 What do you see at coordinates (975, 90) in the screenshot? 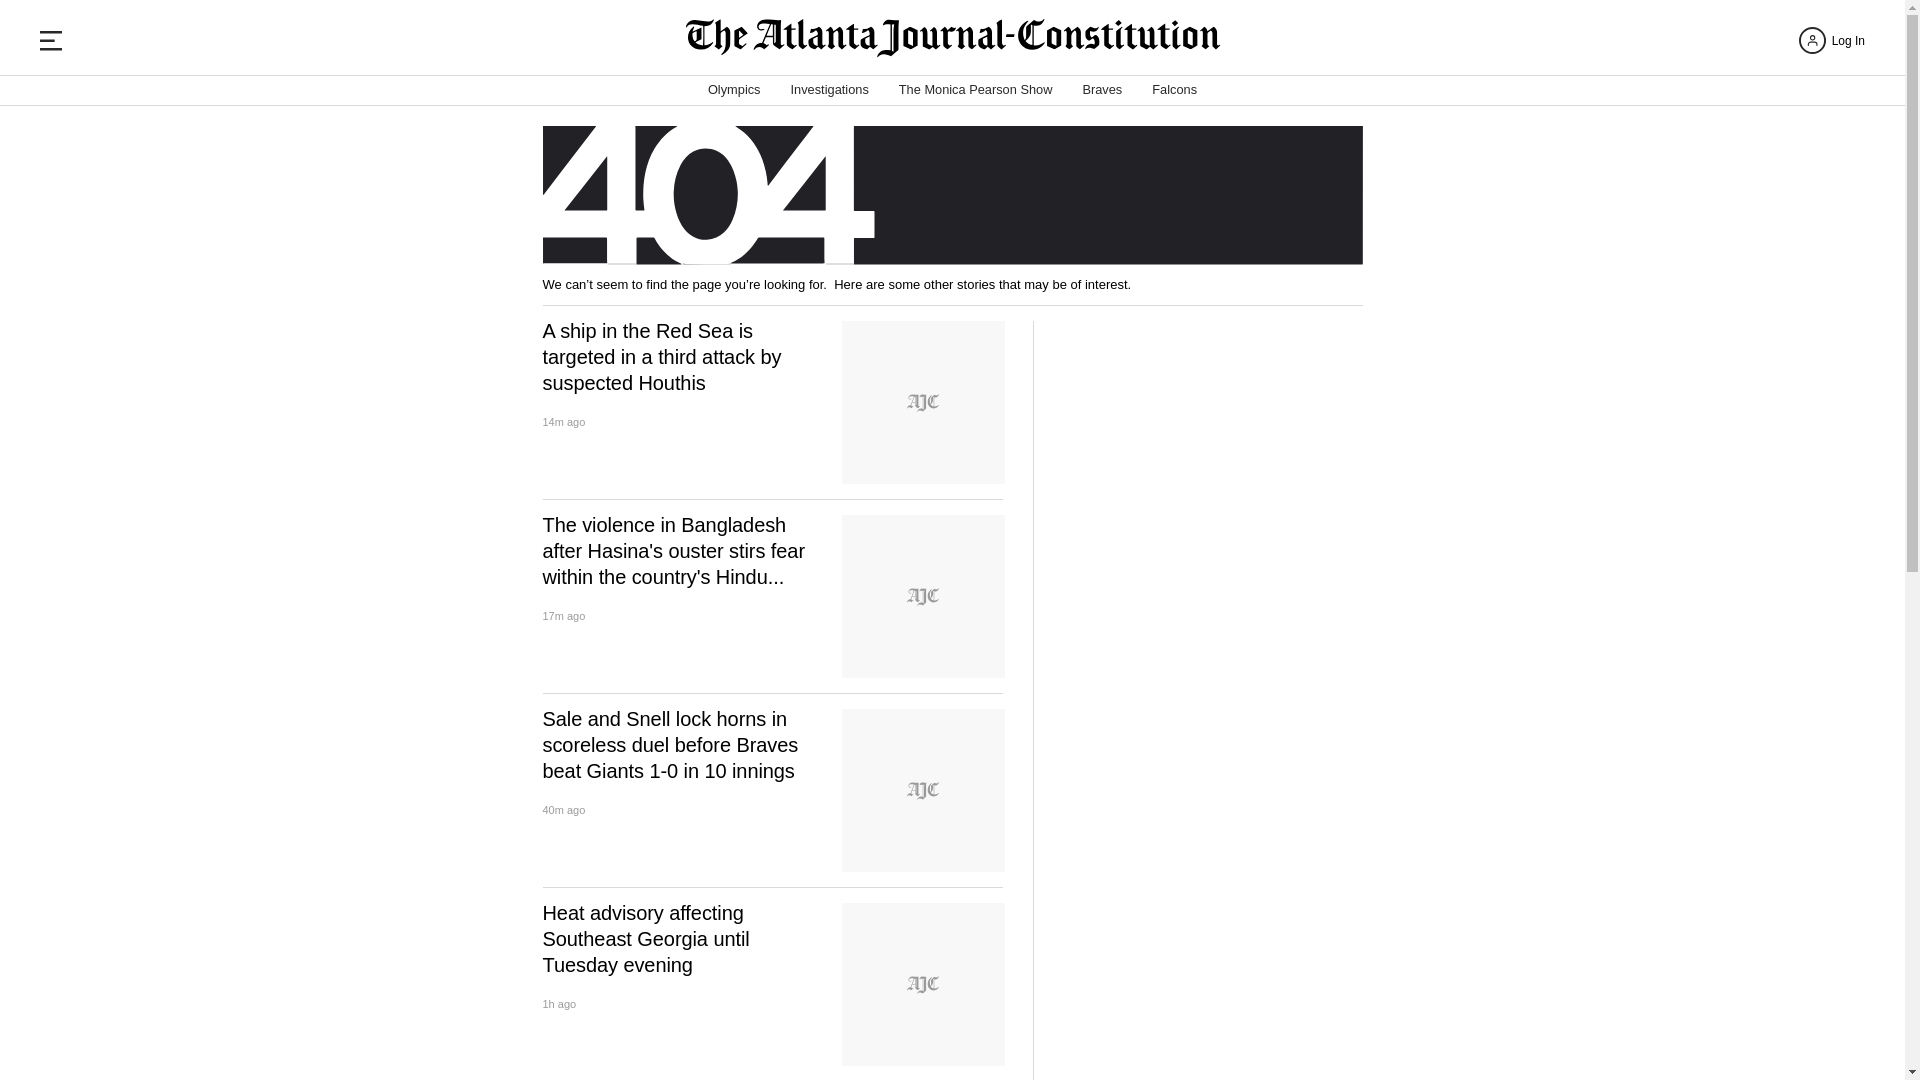
I see `The Monica Pearson Show` at bounding box center [975, 90].